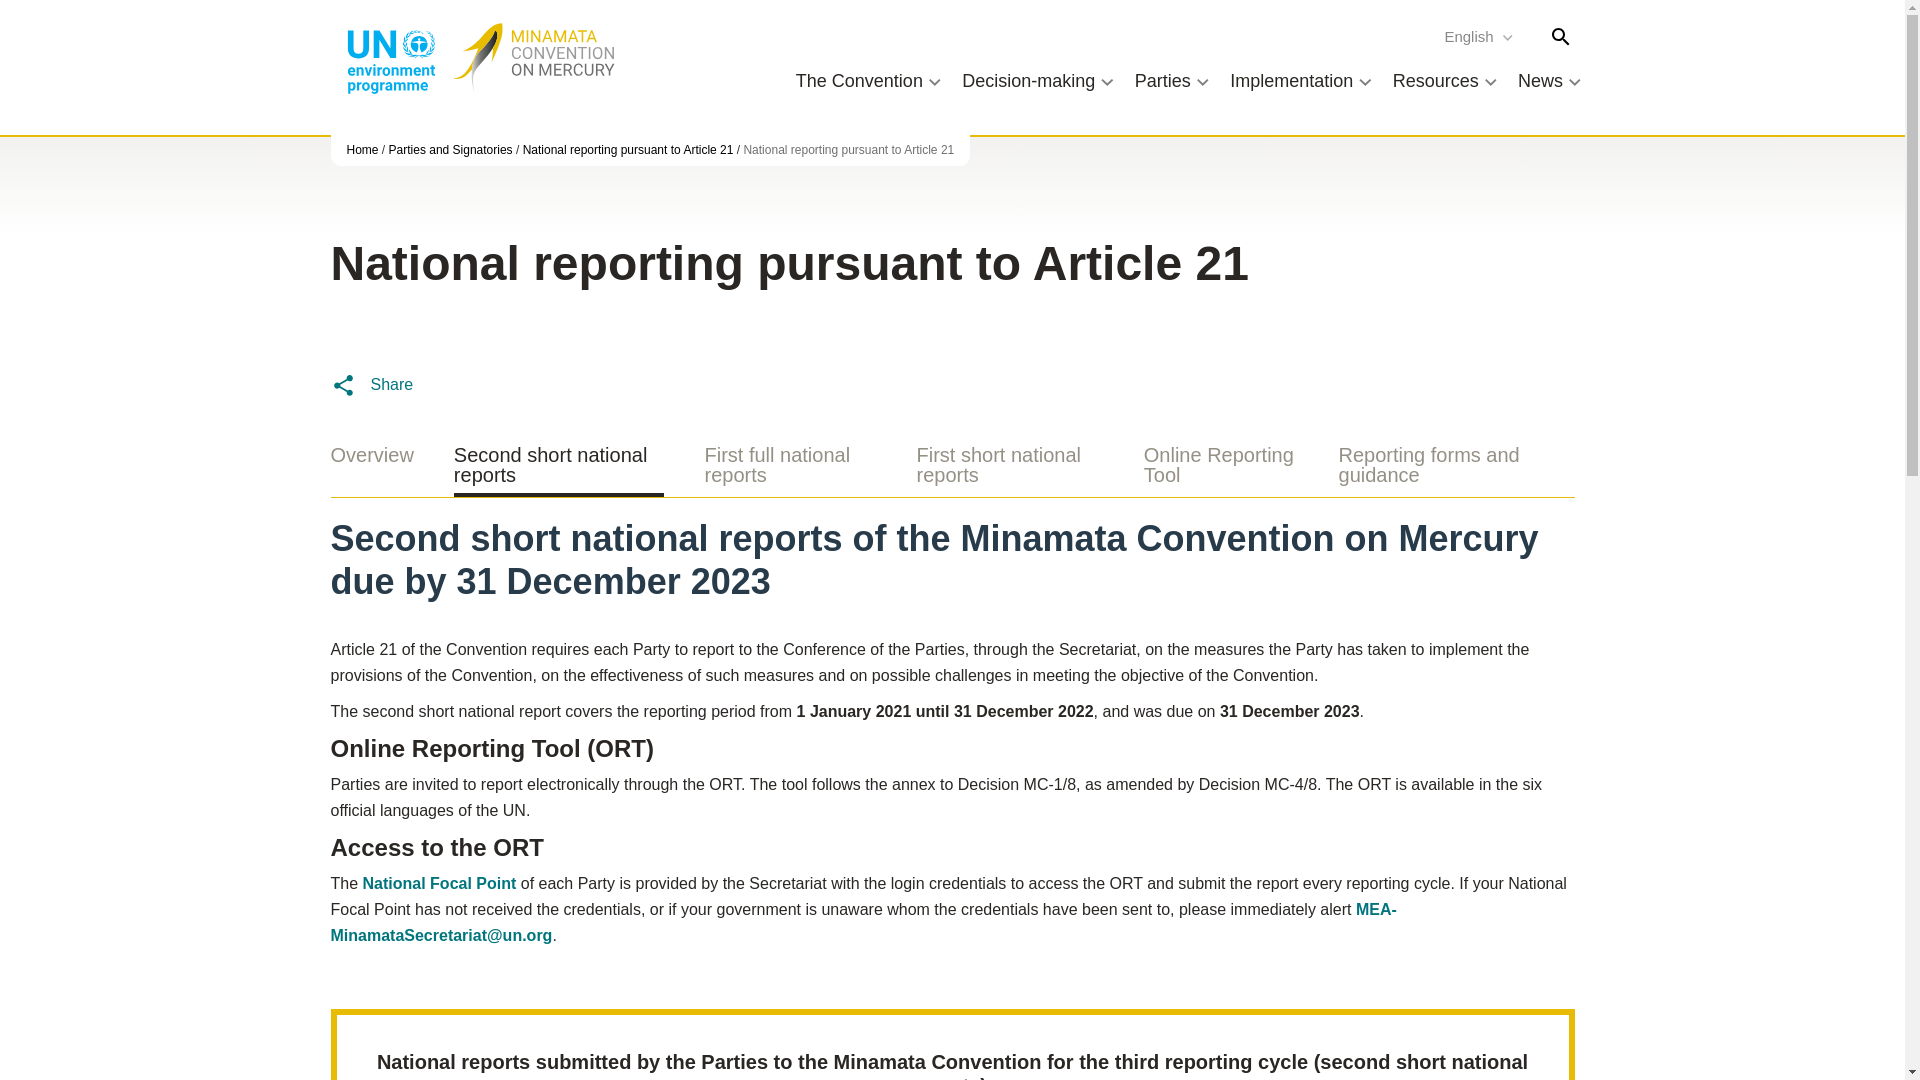 This screenshot has width=1920, height=1080. Describe the element at coordinates (1040, 80) in the screenshot. I see `Decision-making` at that location.